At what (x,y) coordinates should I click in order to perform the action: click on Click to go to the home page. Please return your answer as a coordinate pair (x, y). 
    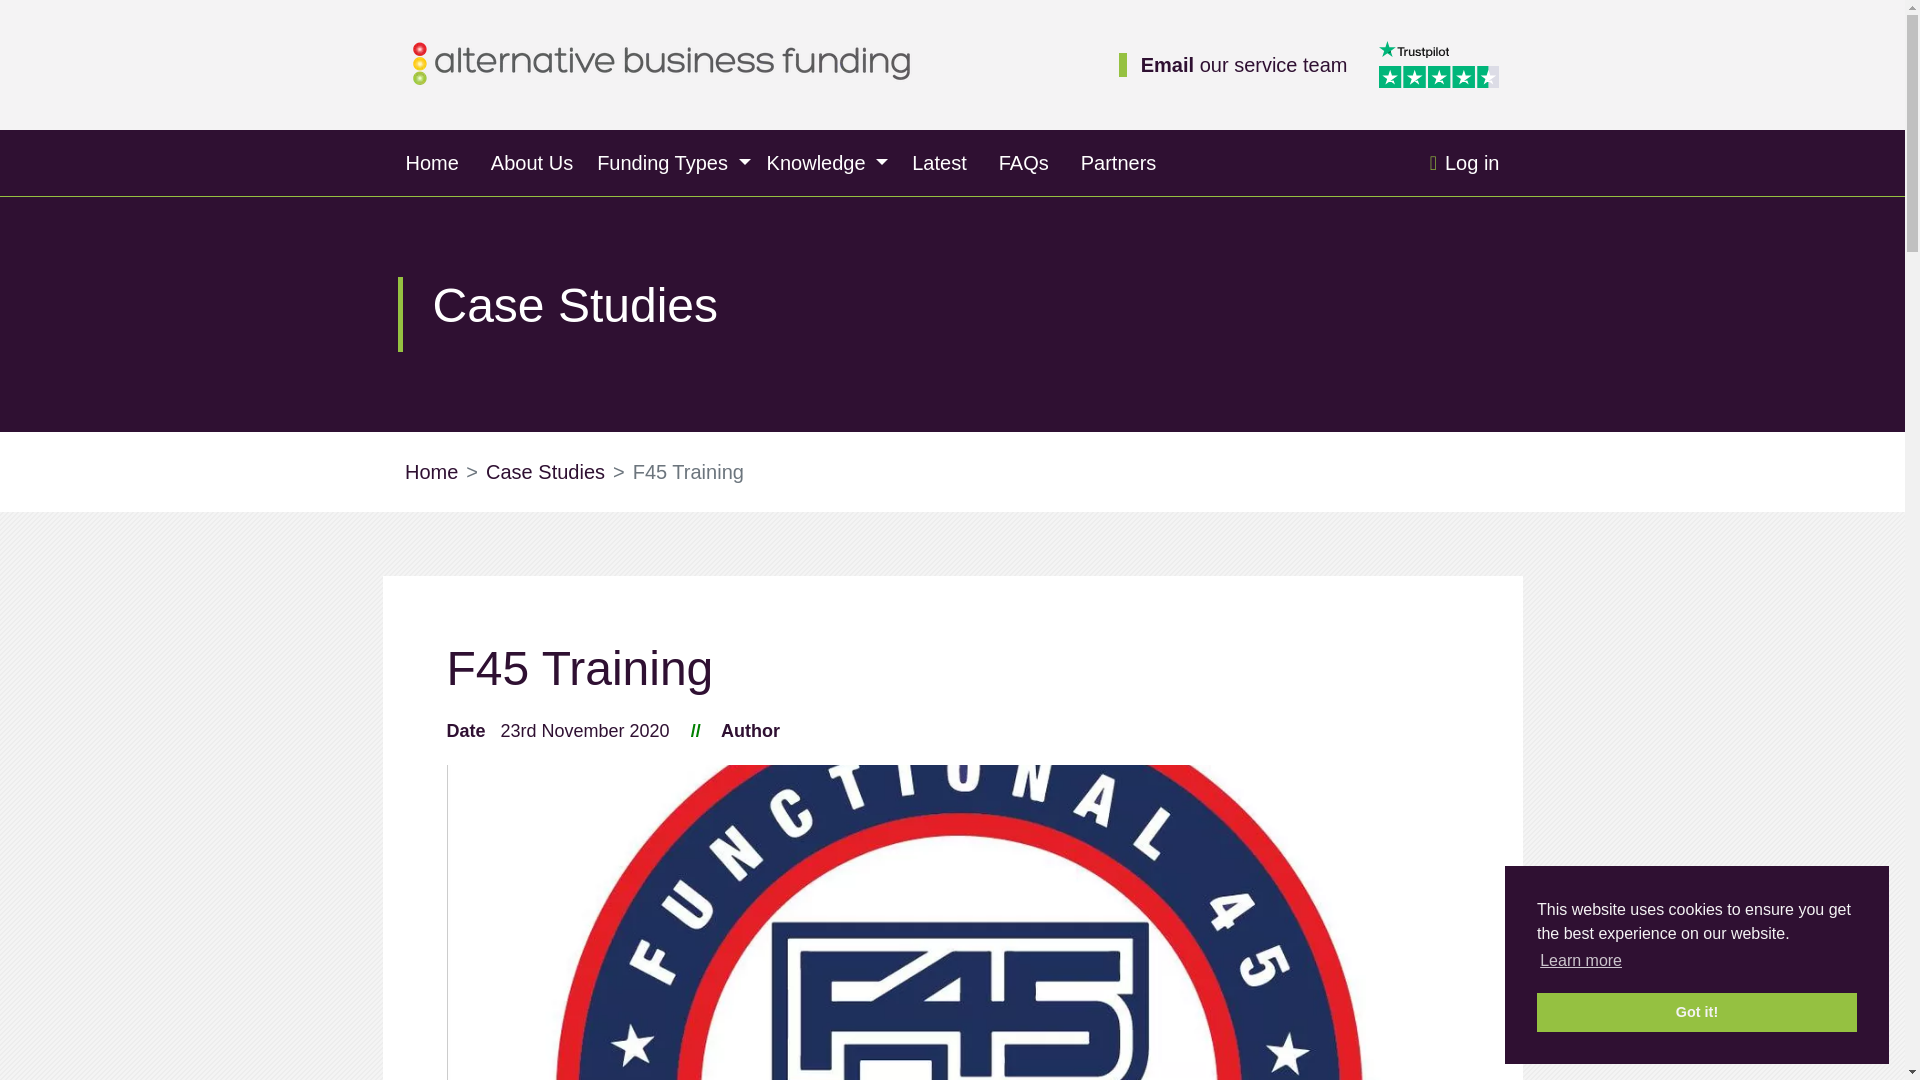
    Looking at the image, I should click on (661, 62).